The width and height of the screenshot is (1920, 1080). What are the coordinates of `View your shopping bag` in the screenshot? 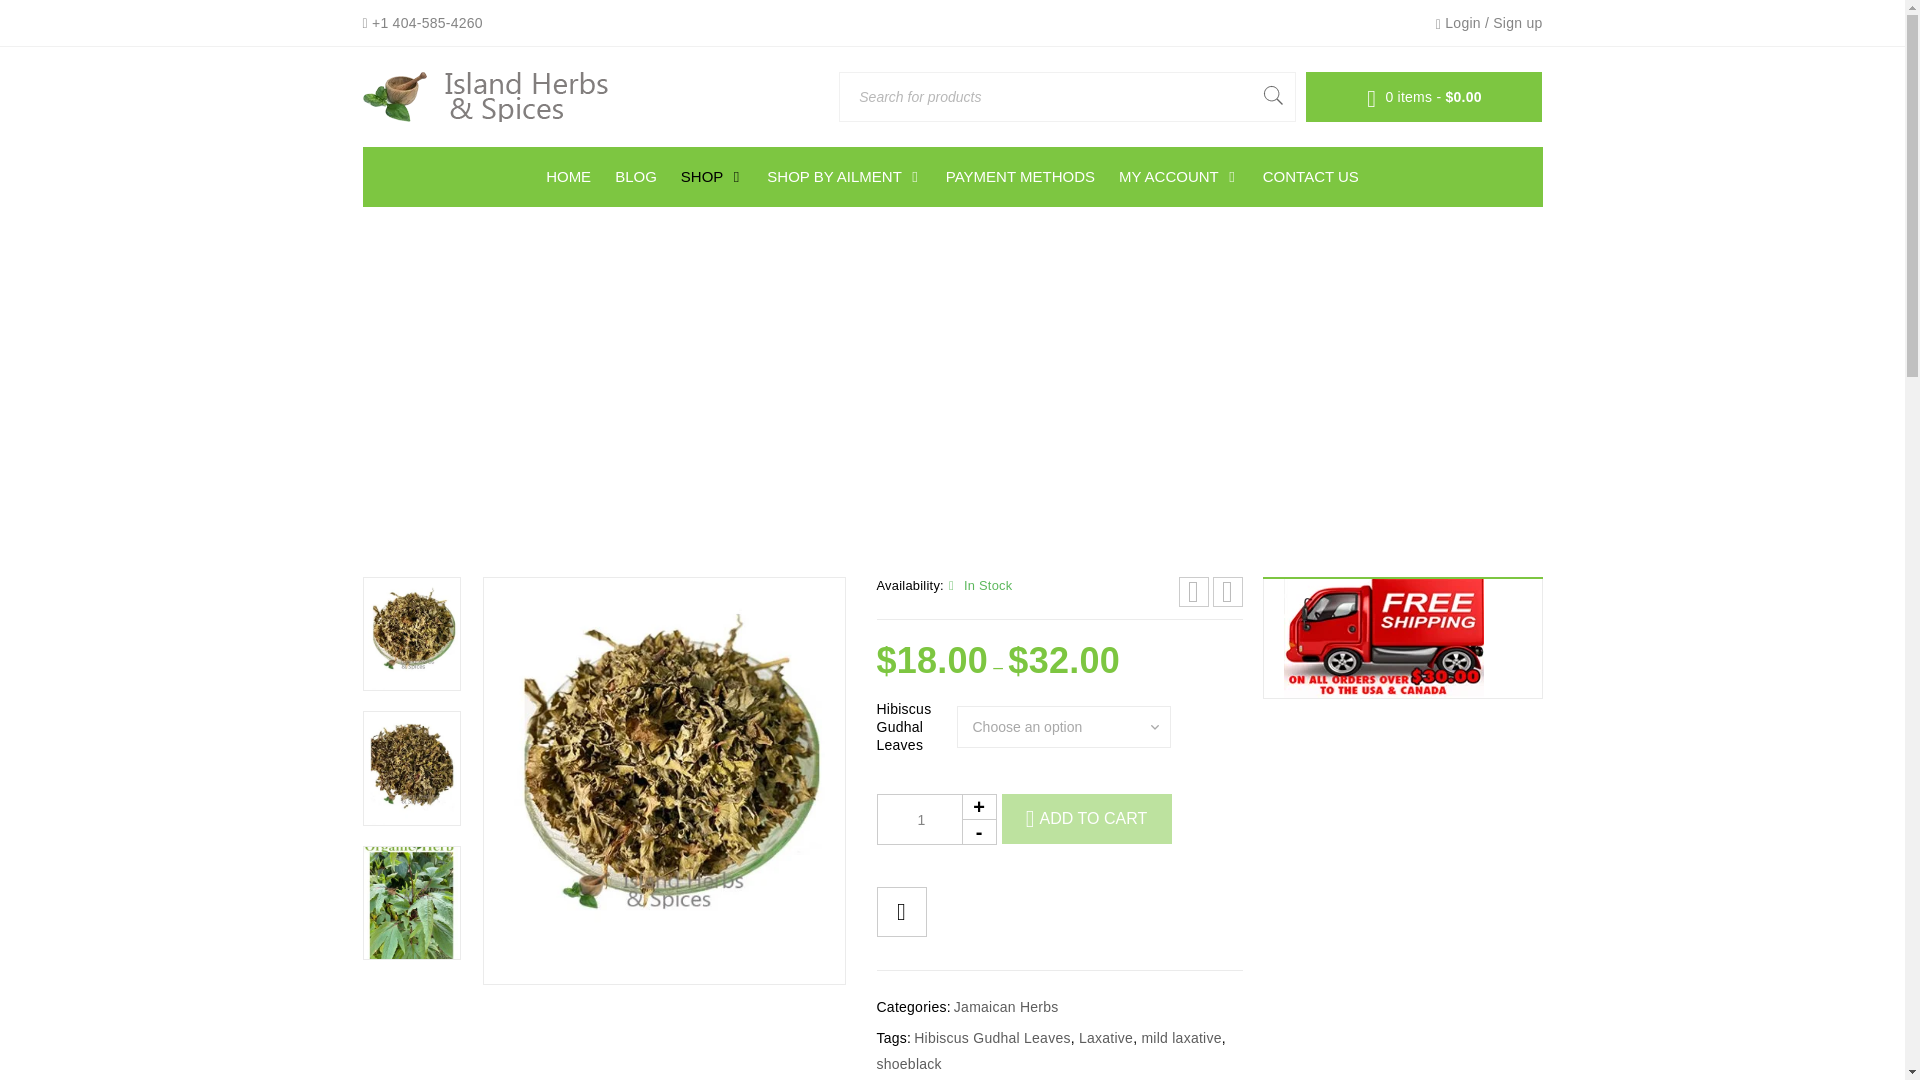 It's located at (1424, 96).